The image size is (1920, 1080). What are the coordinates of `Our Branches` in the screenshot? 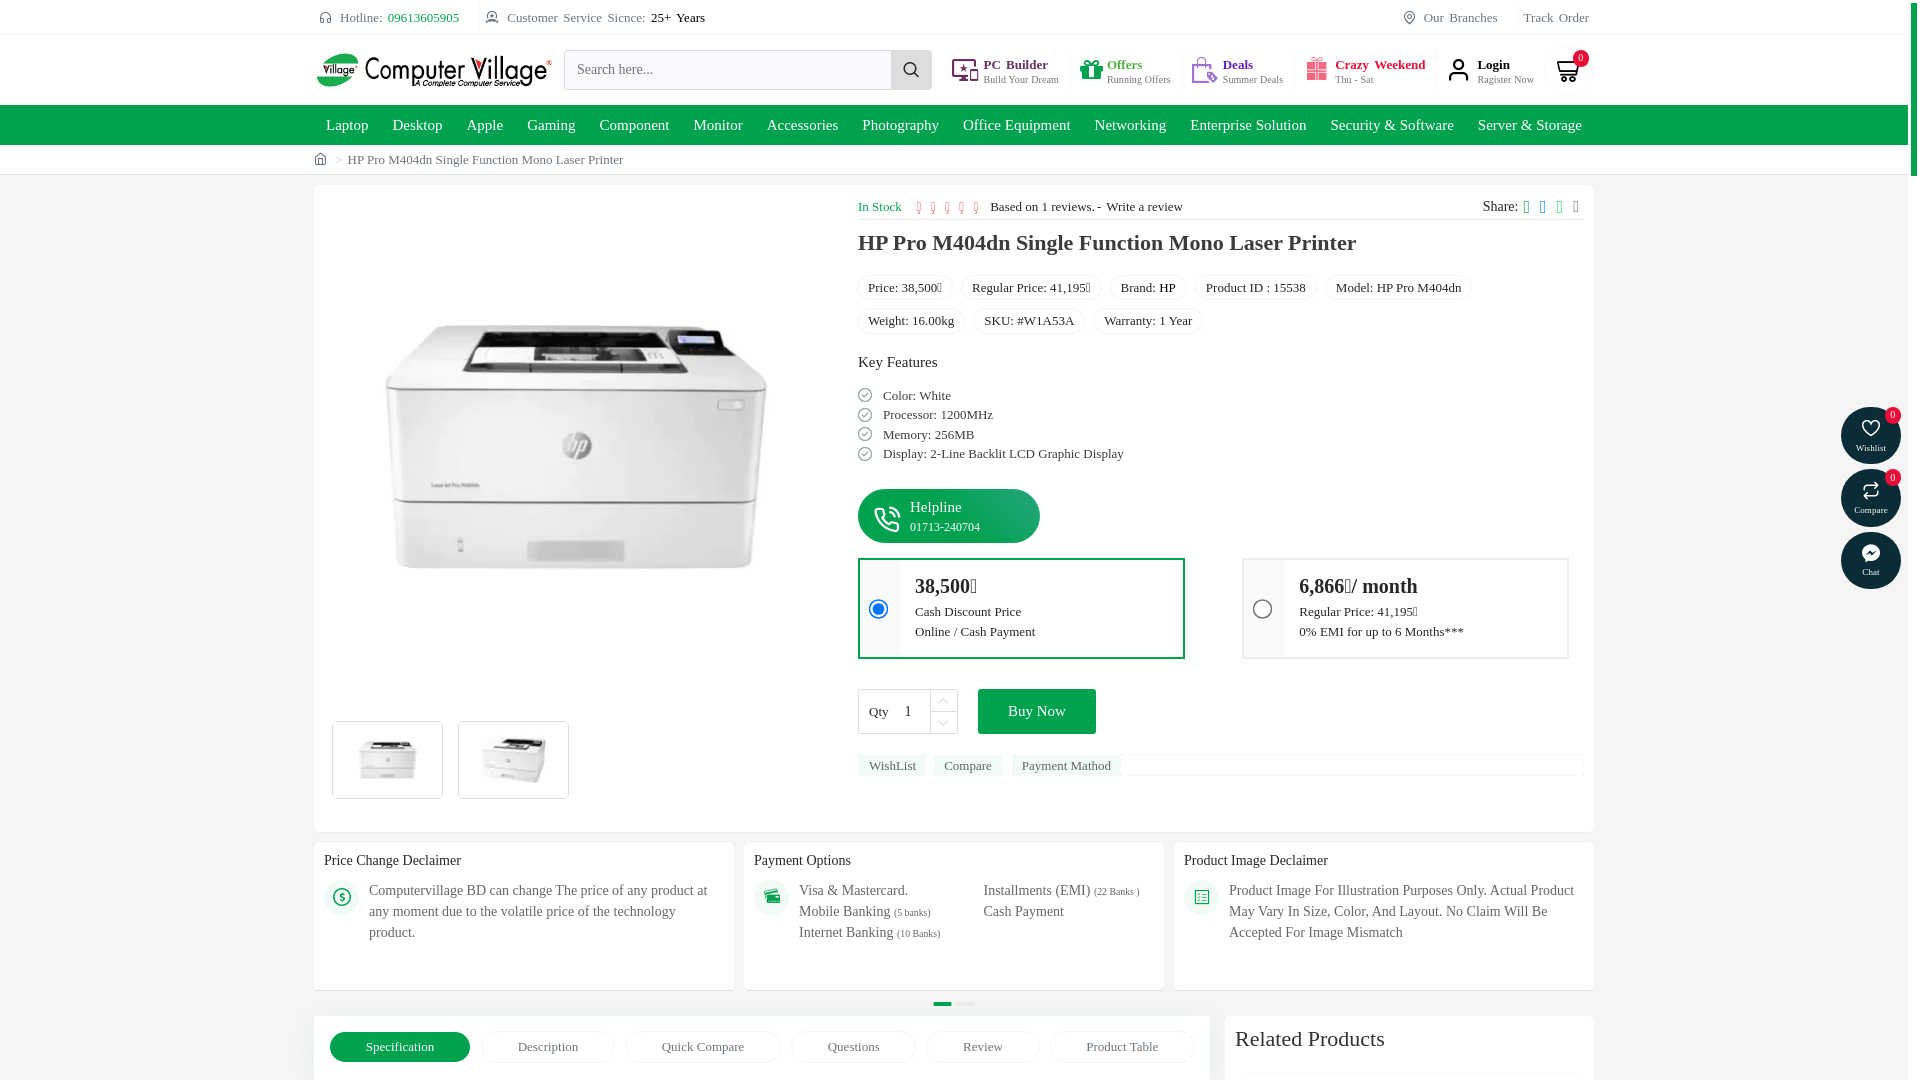 It's located at (1450, 18).